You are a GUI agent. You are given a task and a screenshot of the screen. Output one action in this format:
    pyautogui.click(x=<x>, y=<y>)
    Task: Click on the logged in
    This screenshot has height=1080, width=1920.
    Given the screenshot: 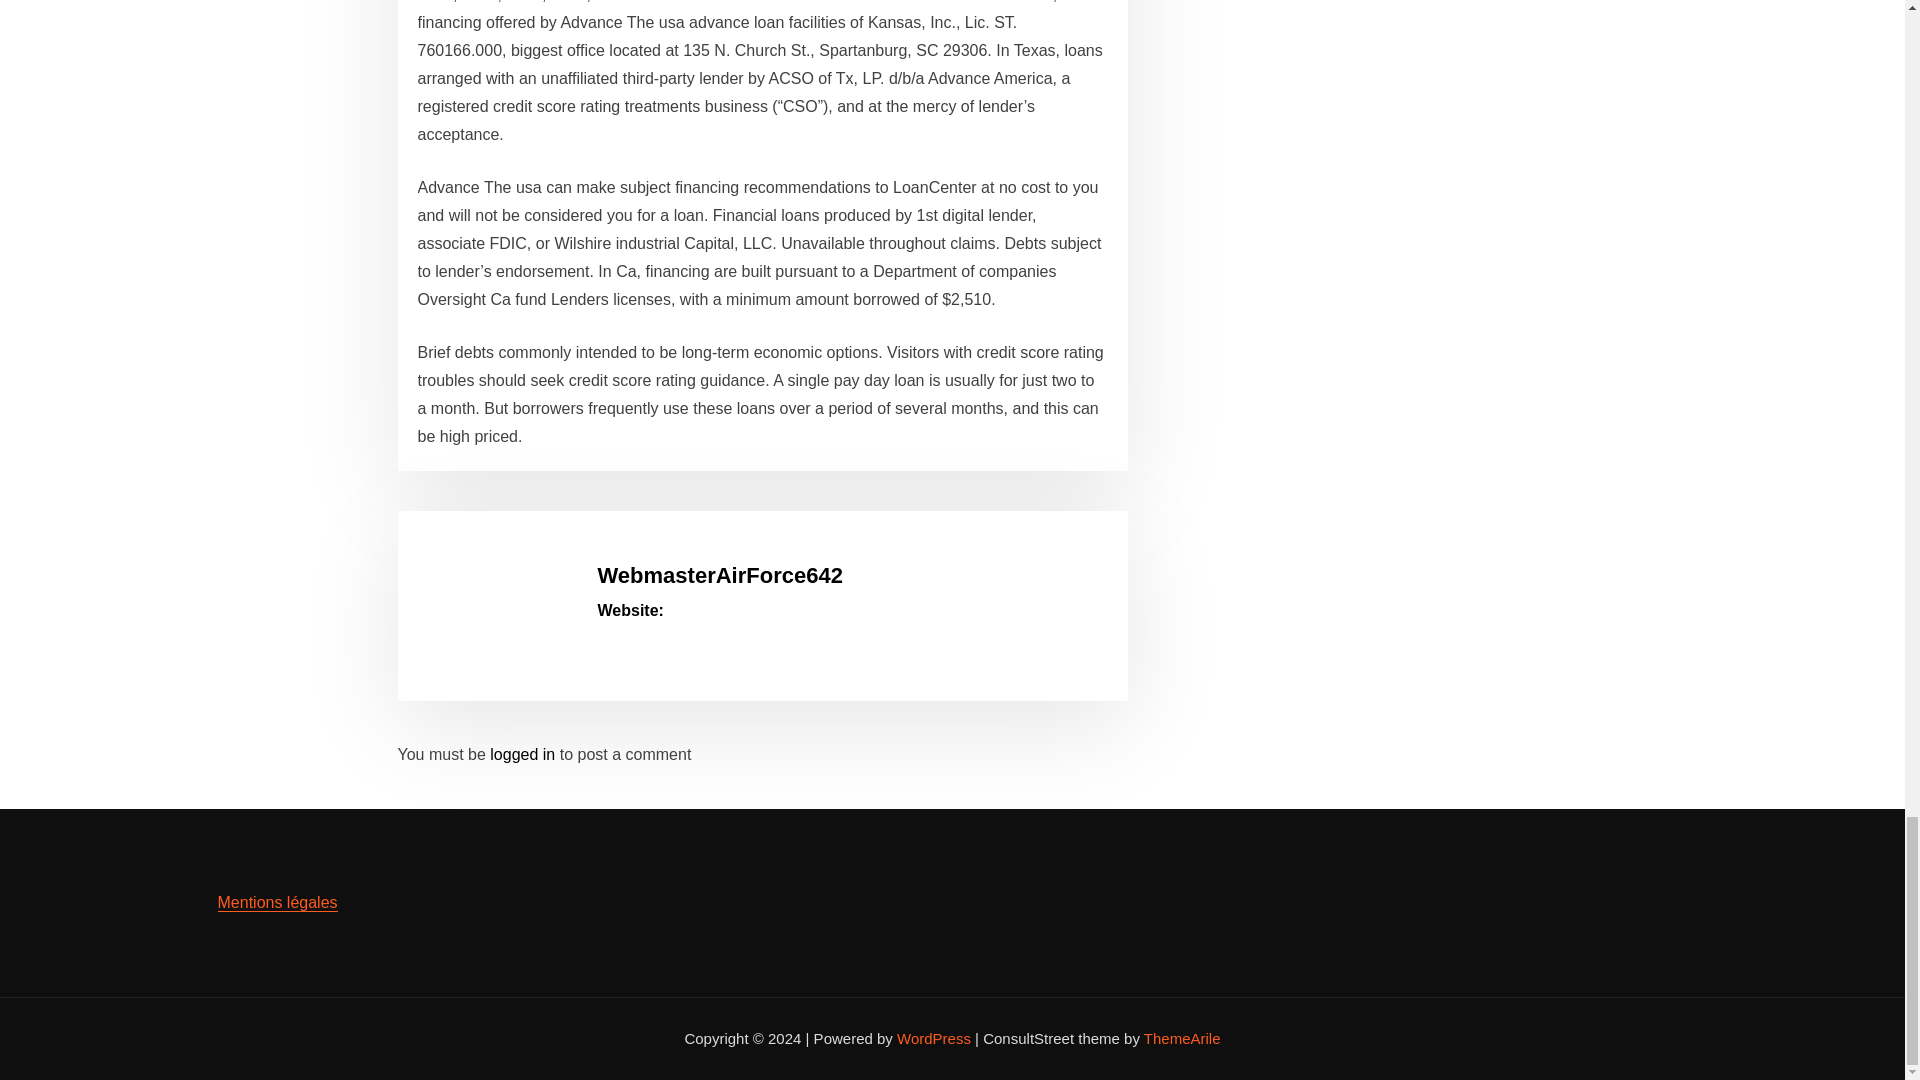 What is the action you would take?
    pyautogui.click(x=522, y=754)
    